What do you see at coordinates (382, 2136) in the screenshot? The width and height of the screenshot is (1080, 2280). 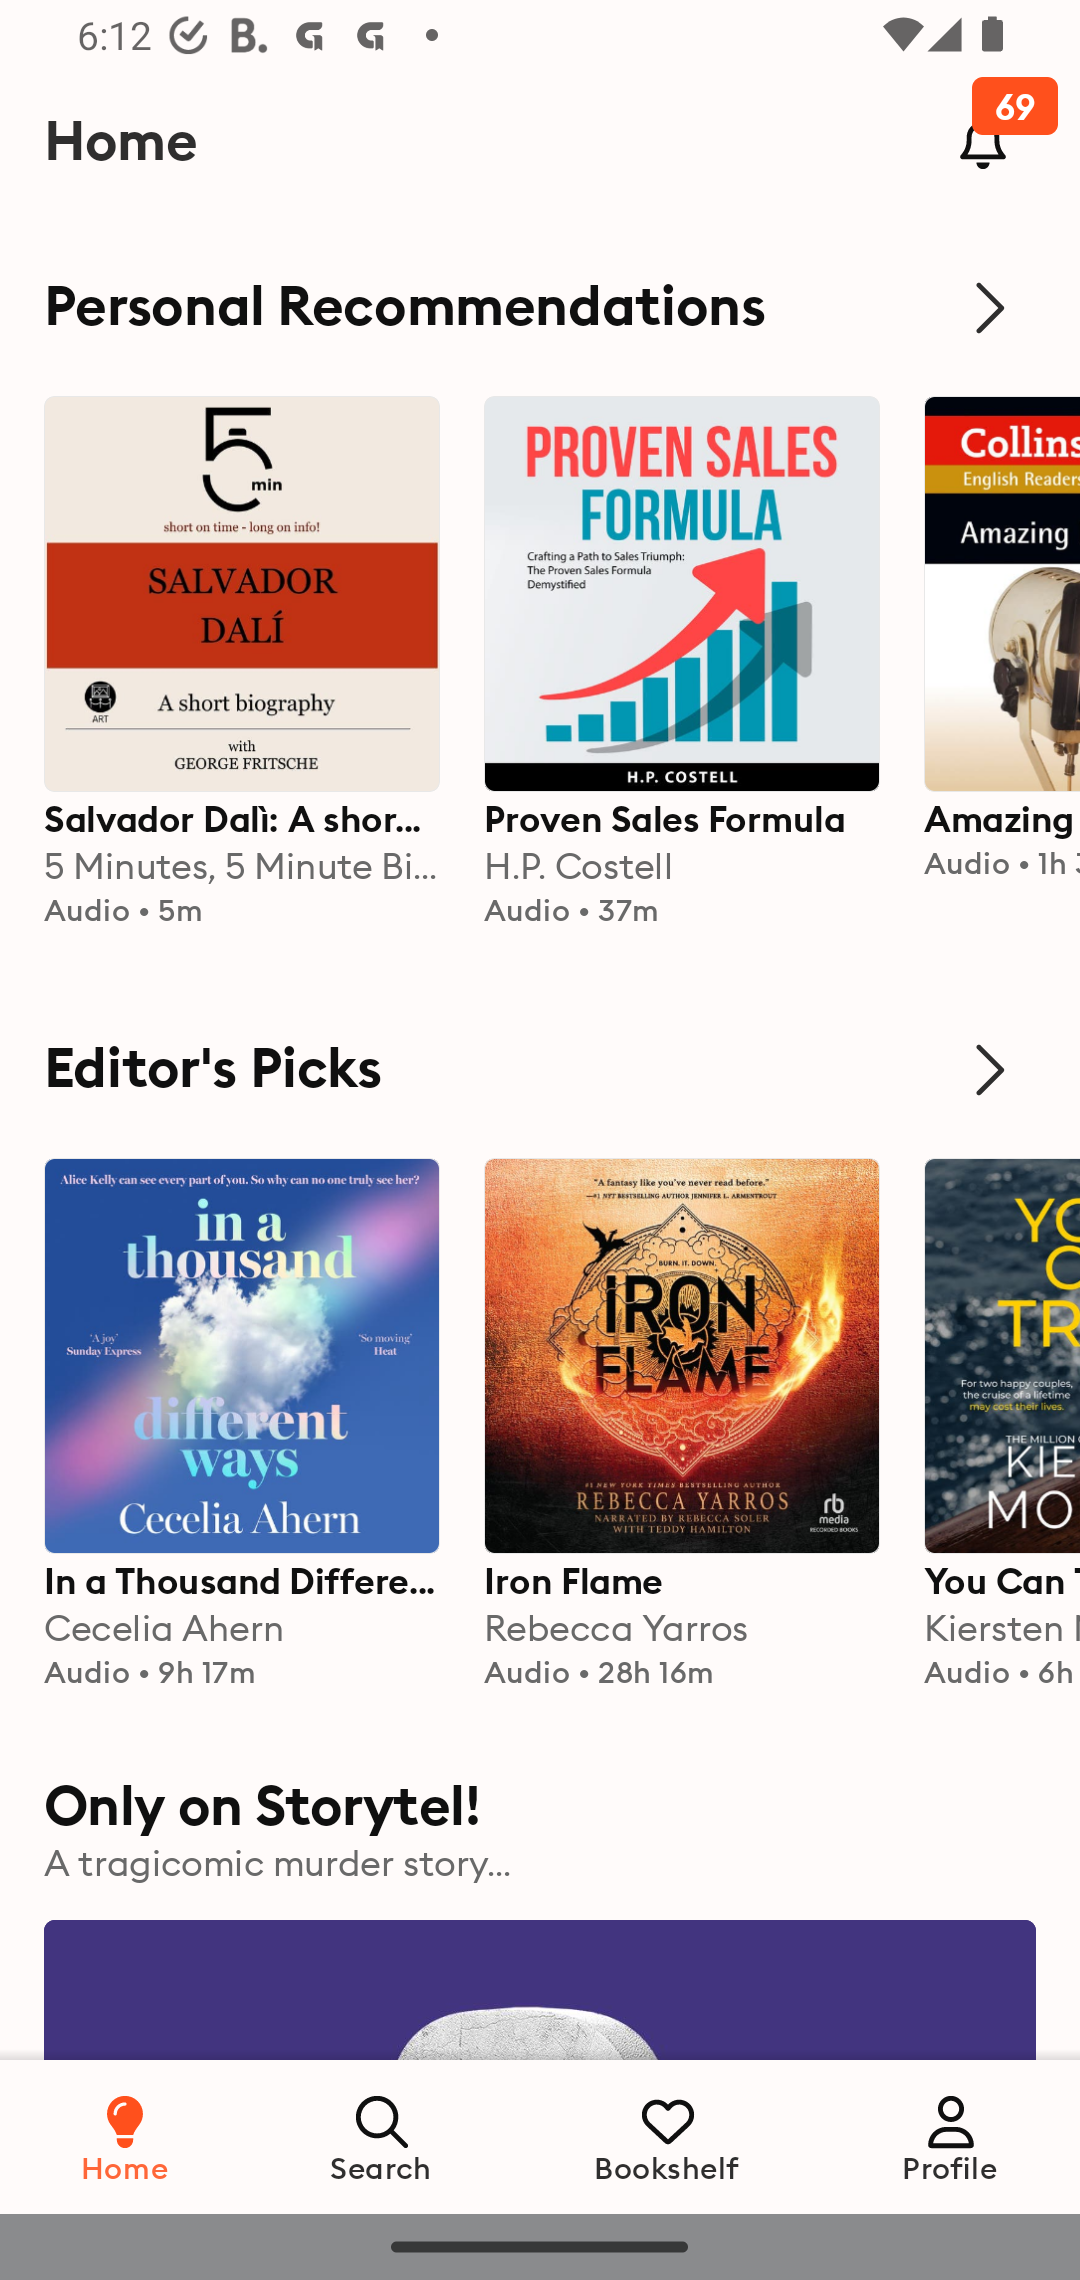 I see `Search` at bounding box center [382, 2136].